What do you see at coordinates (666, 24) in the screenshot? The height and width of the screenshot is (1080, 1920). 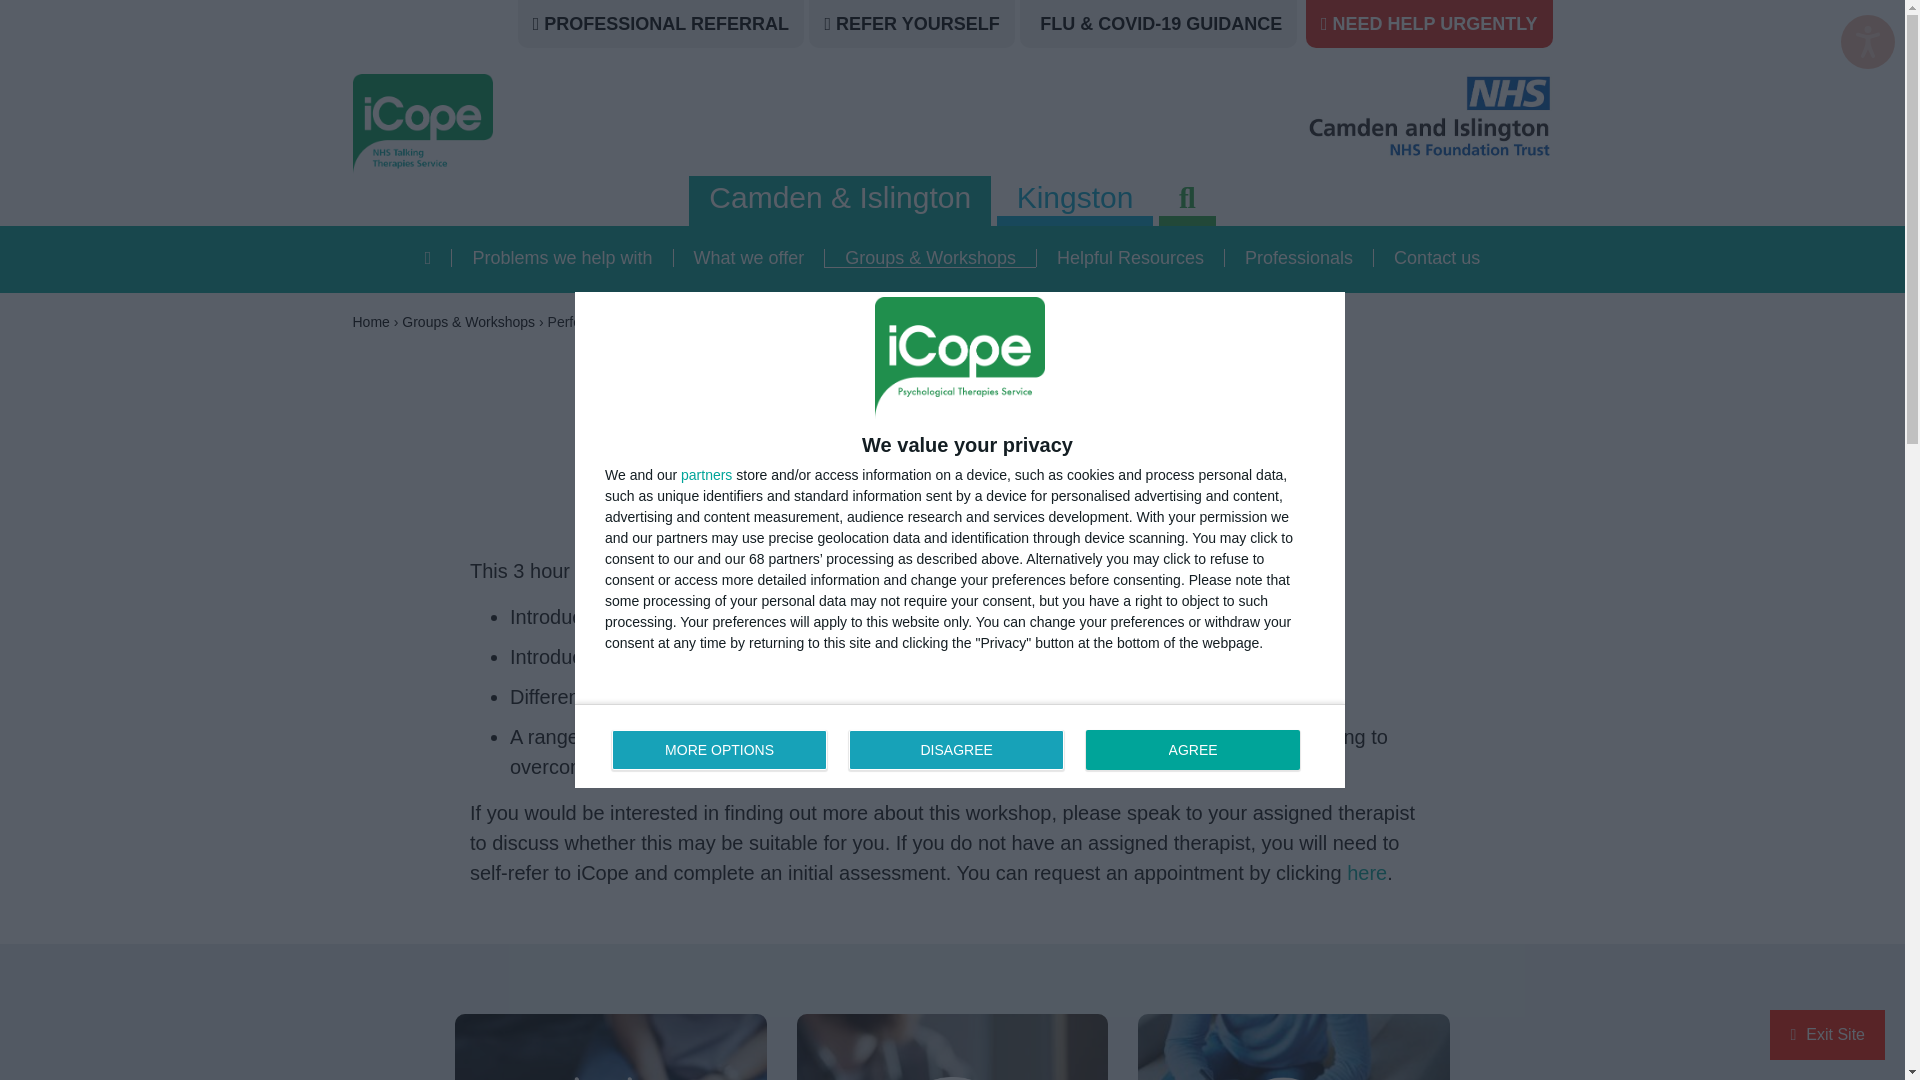 I see `PROFESSIONAL REFERRAL` at bounding box center [666, 24].